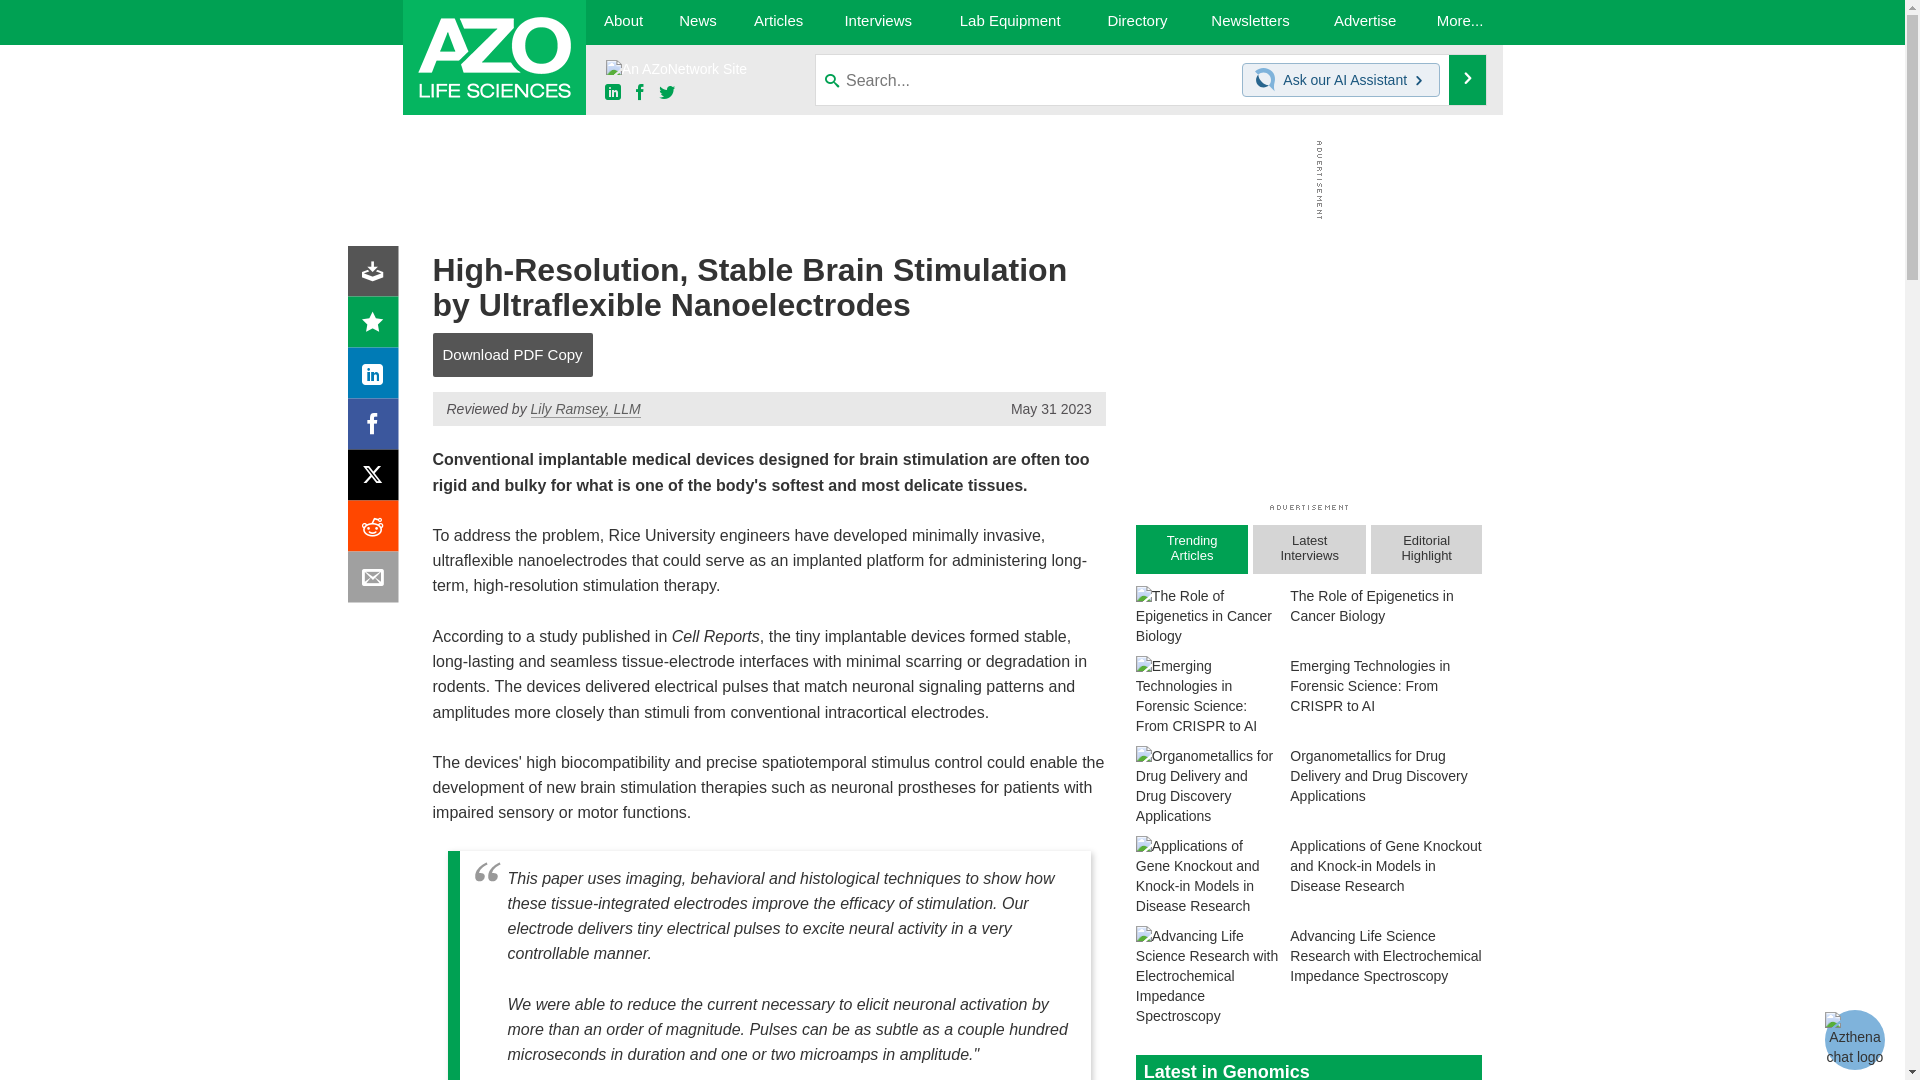 The height and width of the screenshot is (1080, 1920). I want to click on Lab Equipment, so click(1010, 22).